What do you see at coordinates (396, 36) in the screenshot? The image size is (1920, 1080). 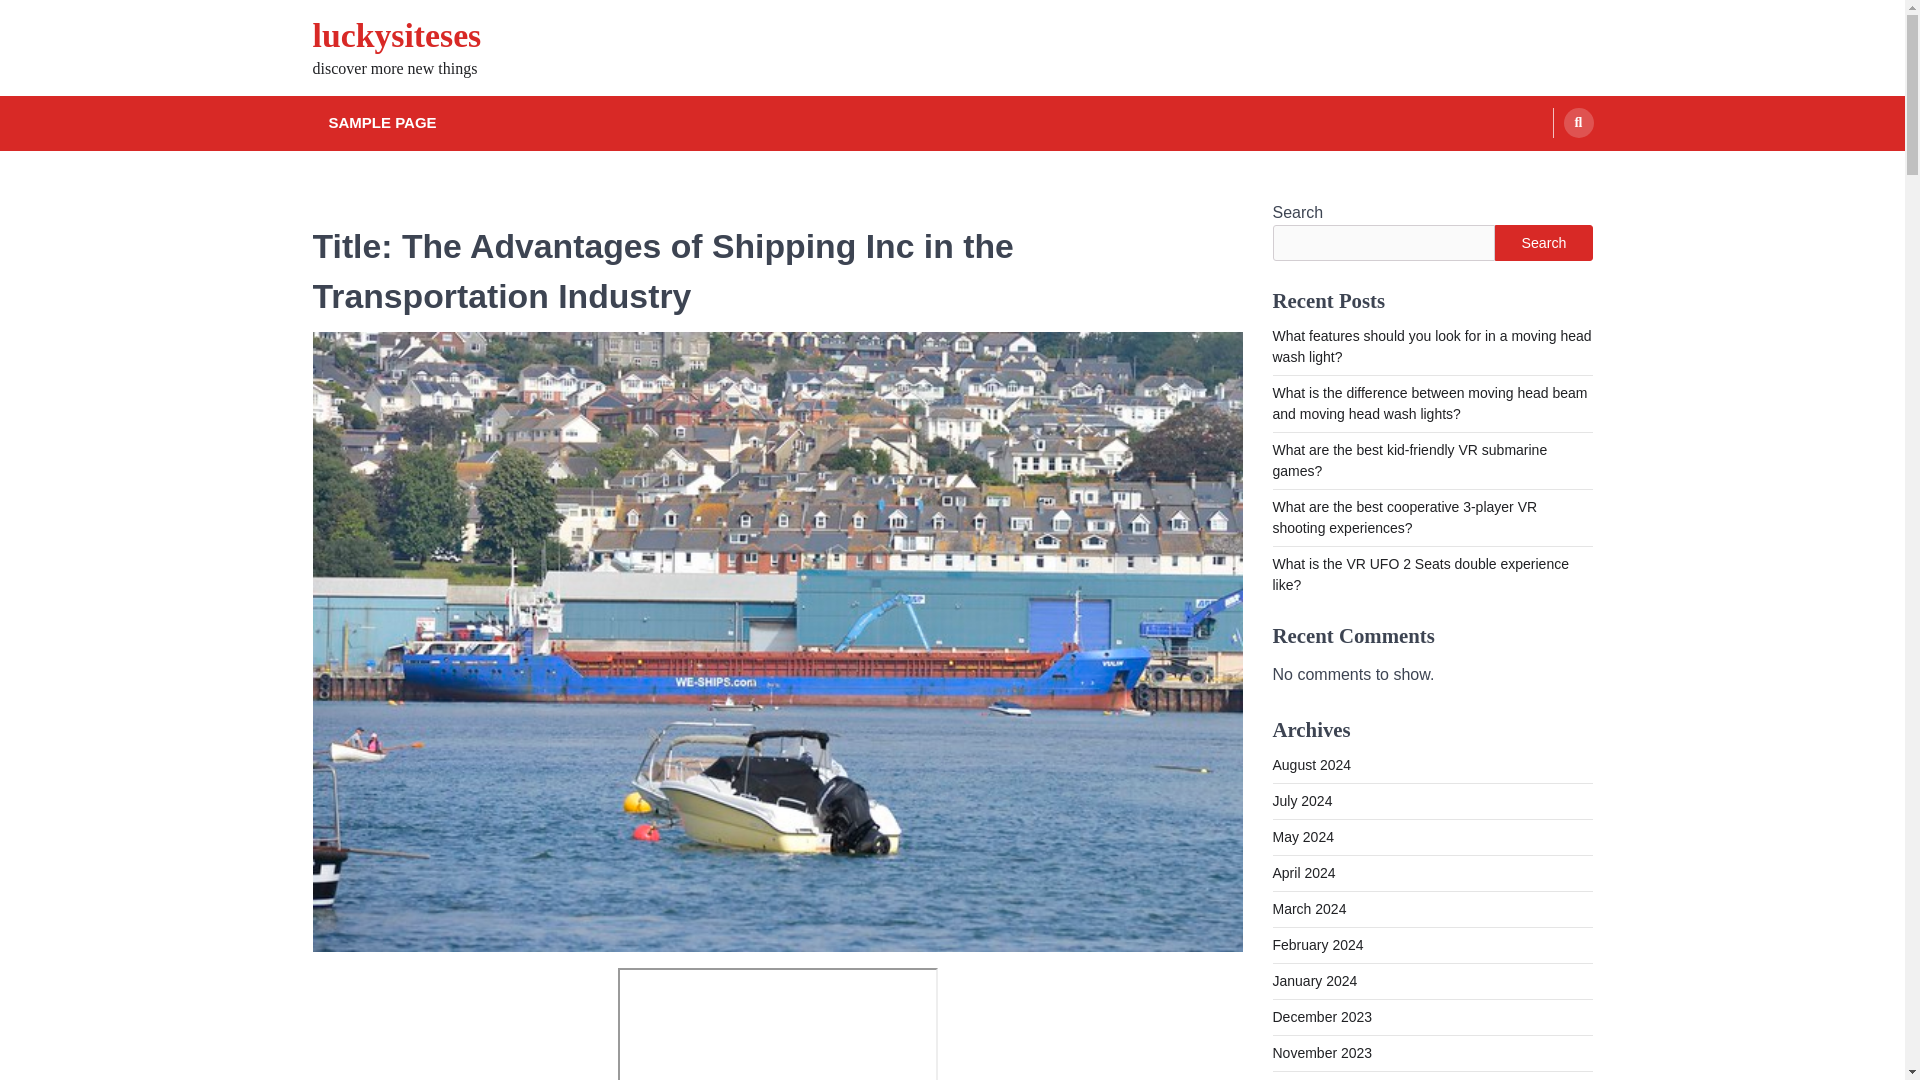 I see `luckysiteses` at bounding box center [396, 36].